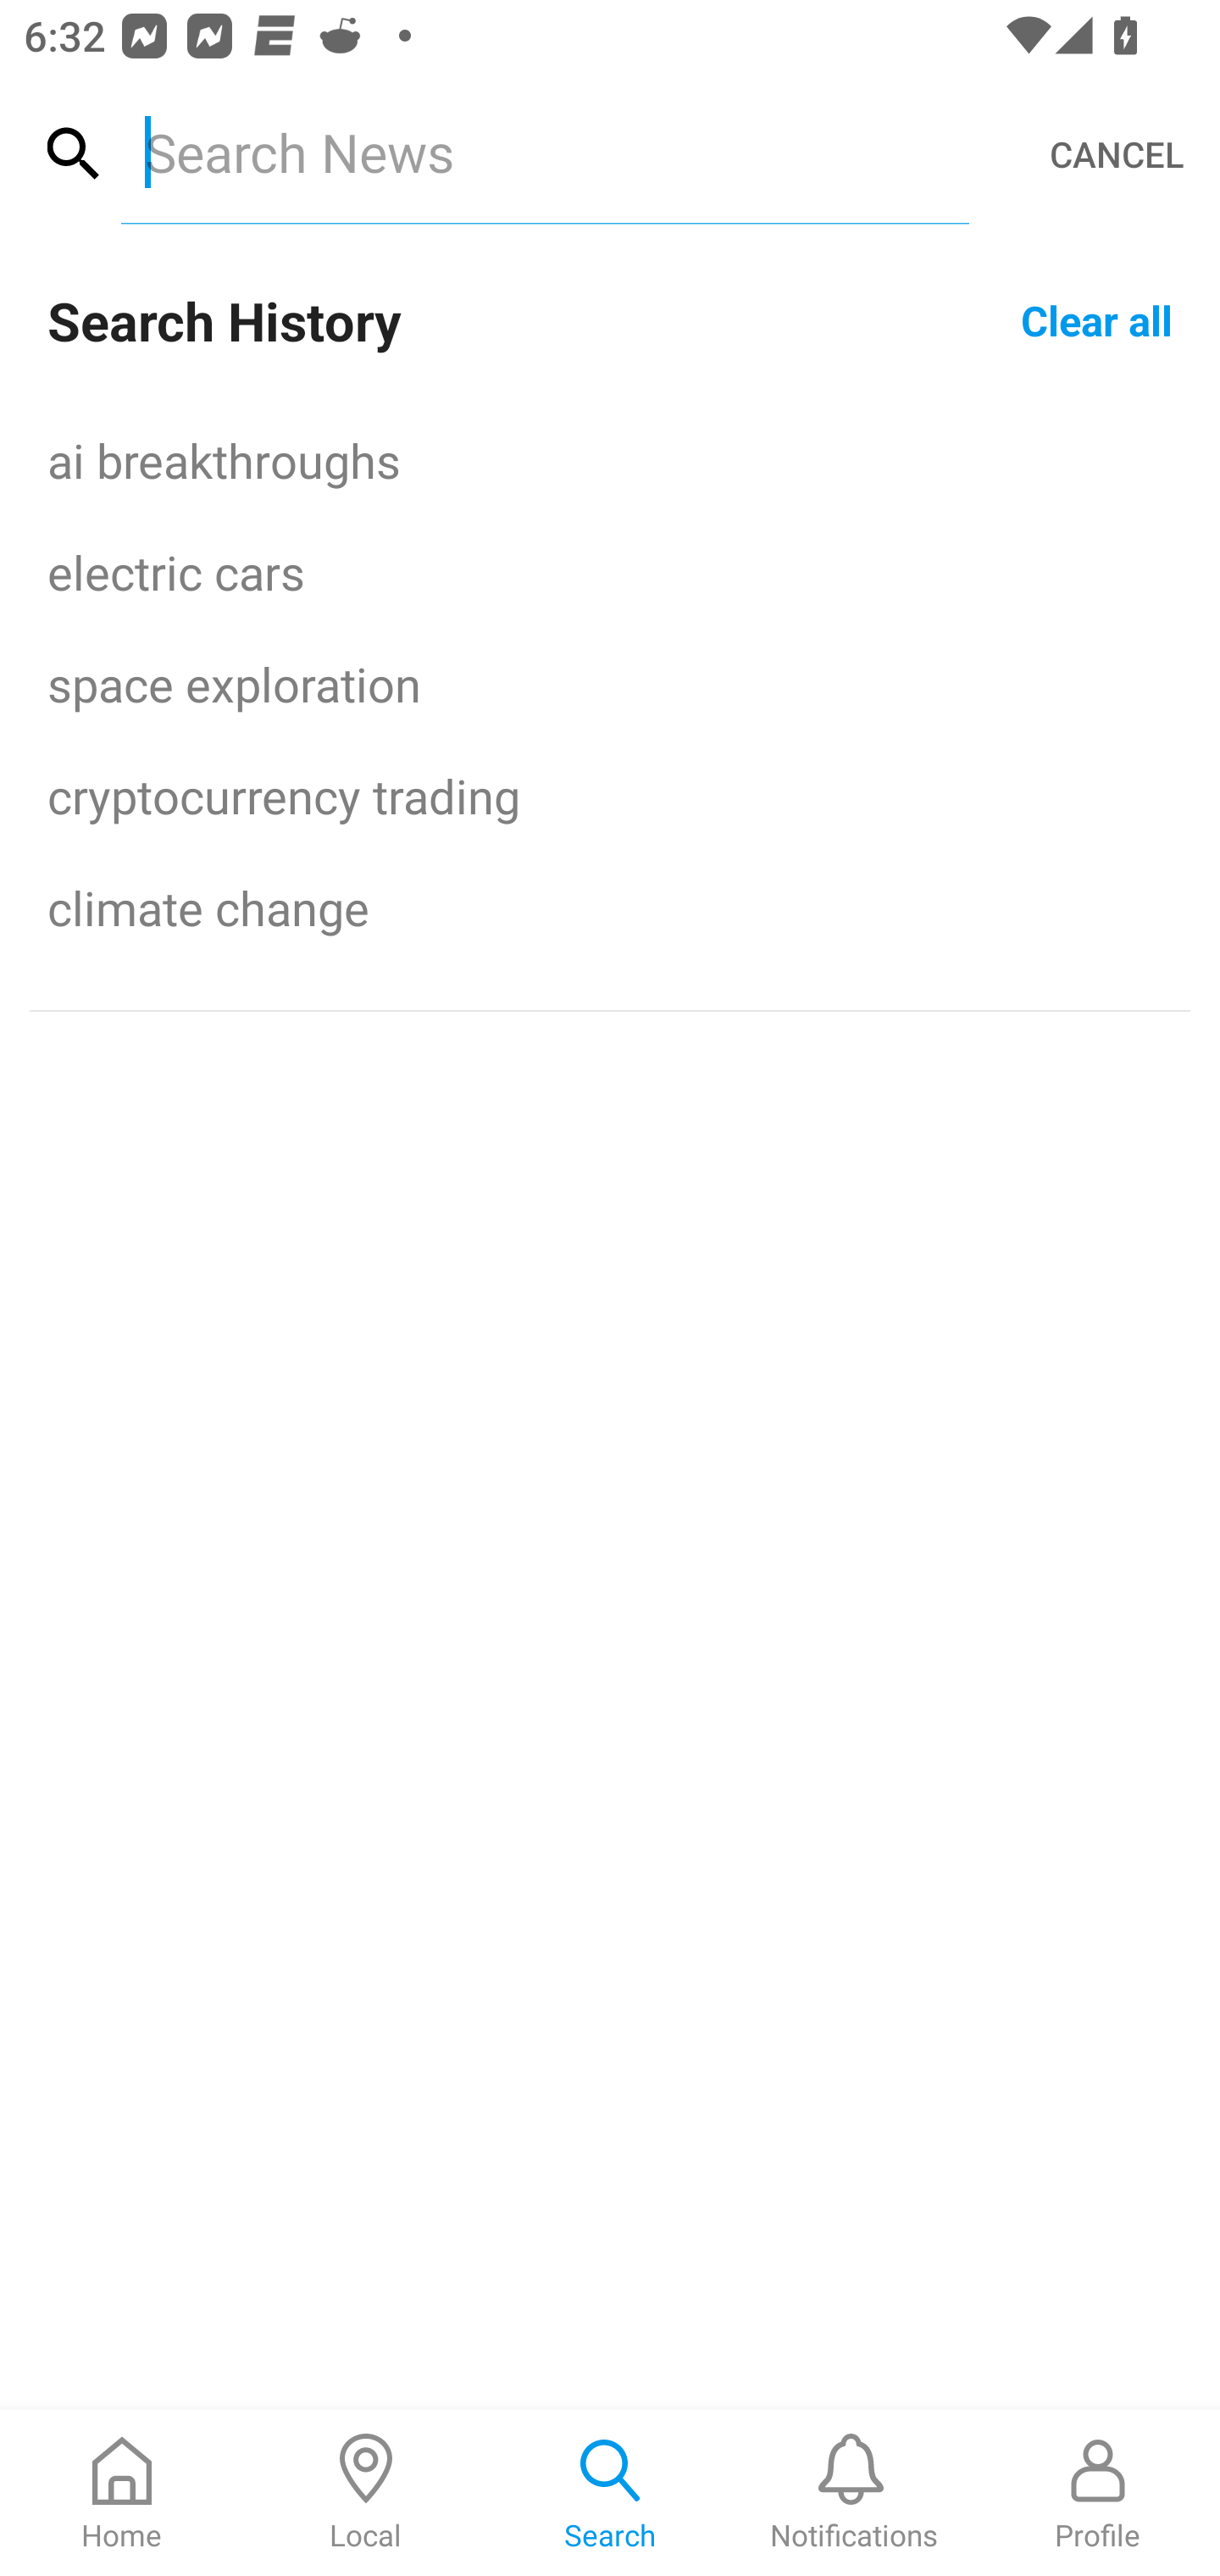 This screenshot has width=1220, height=2576. Describe the element at coordinates (610, 571) in the screenshot. I see `electric cars` at that location.